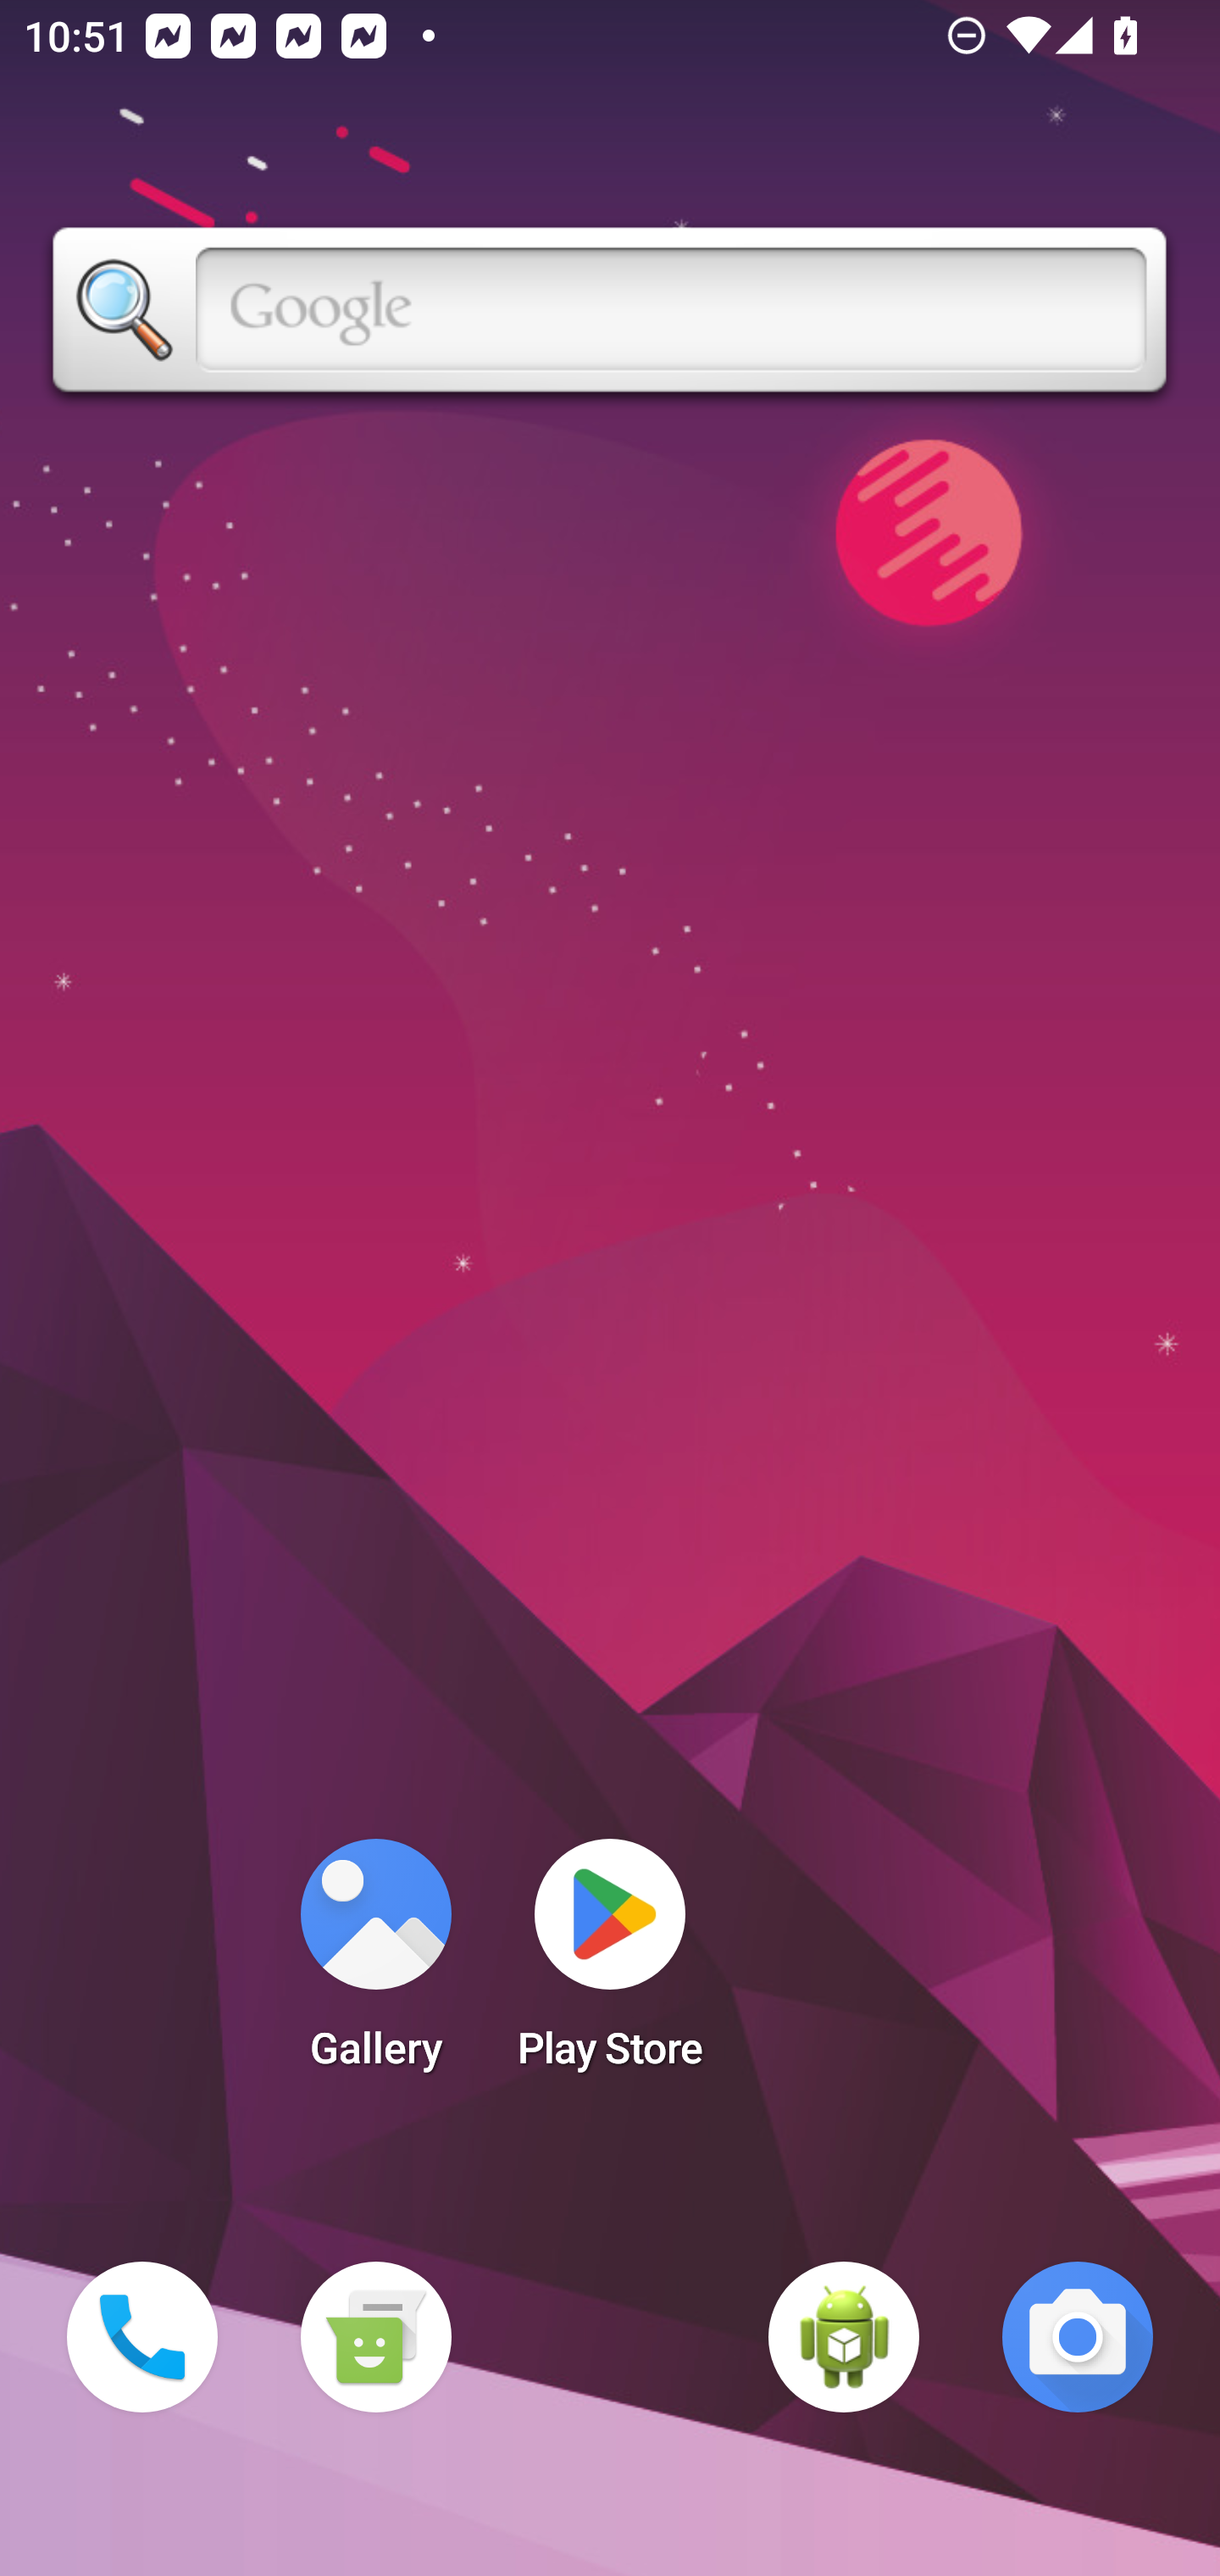 The image size is (1220, 2576). Describe the element at coordinates (1078, 2337) in the screenshot. I see `Camera` at that location.